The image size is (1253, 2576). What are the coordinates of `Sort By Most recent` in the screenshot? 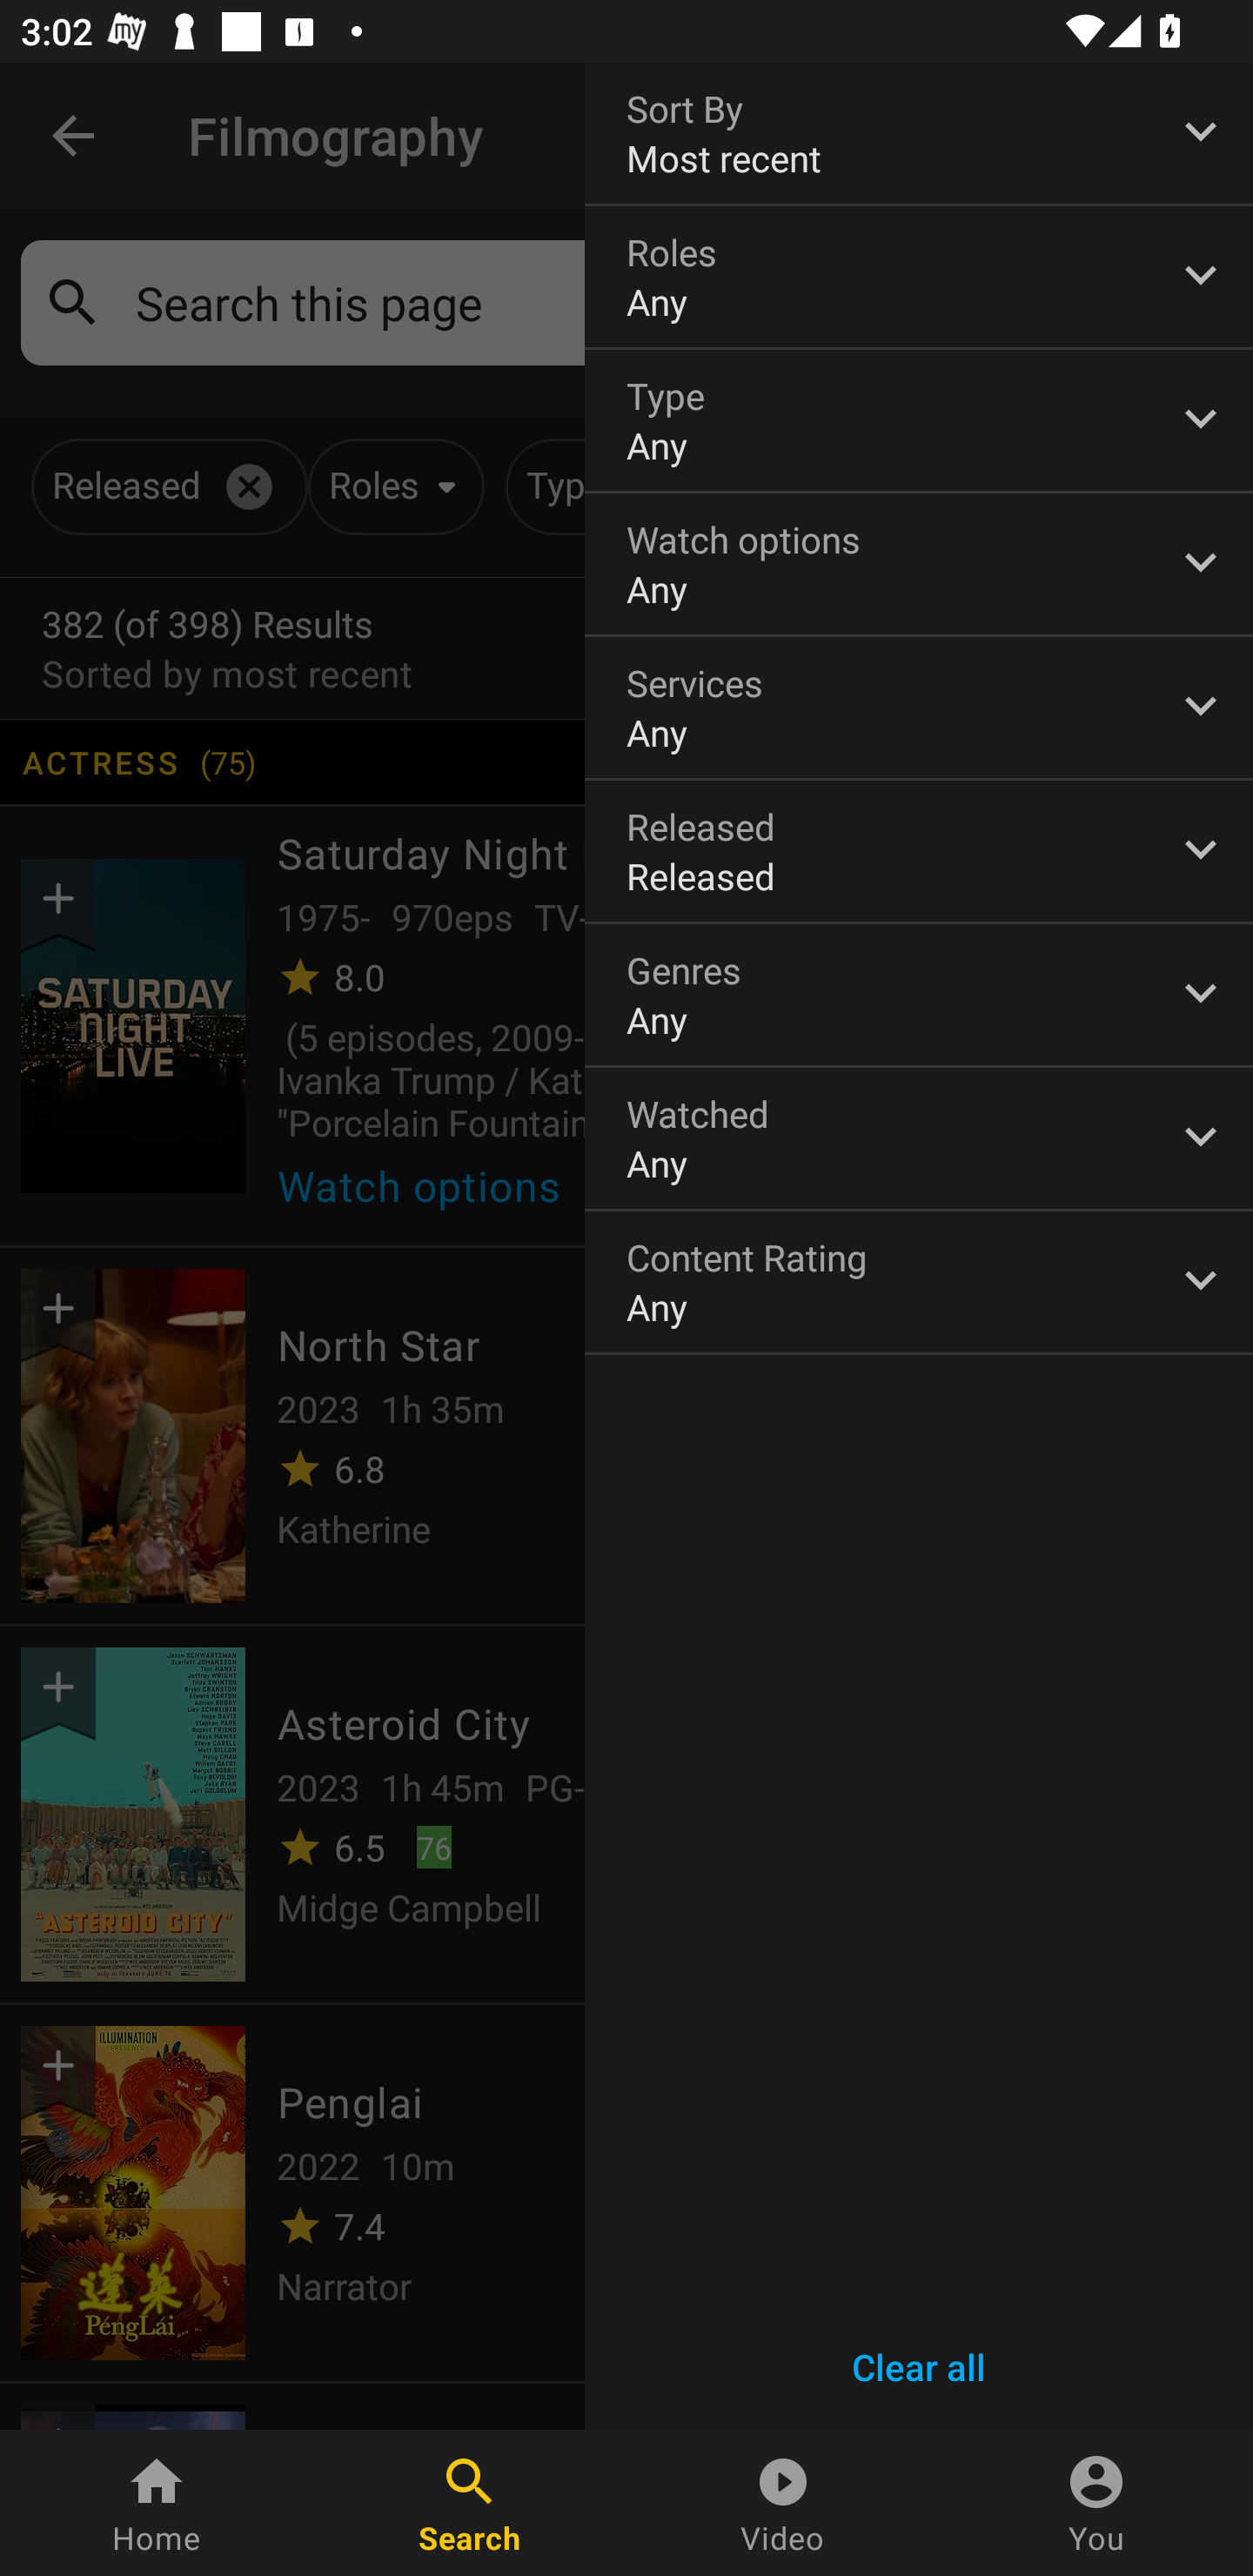 It's located at (919, 132).